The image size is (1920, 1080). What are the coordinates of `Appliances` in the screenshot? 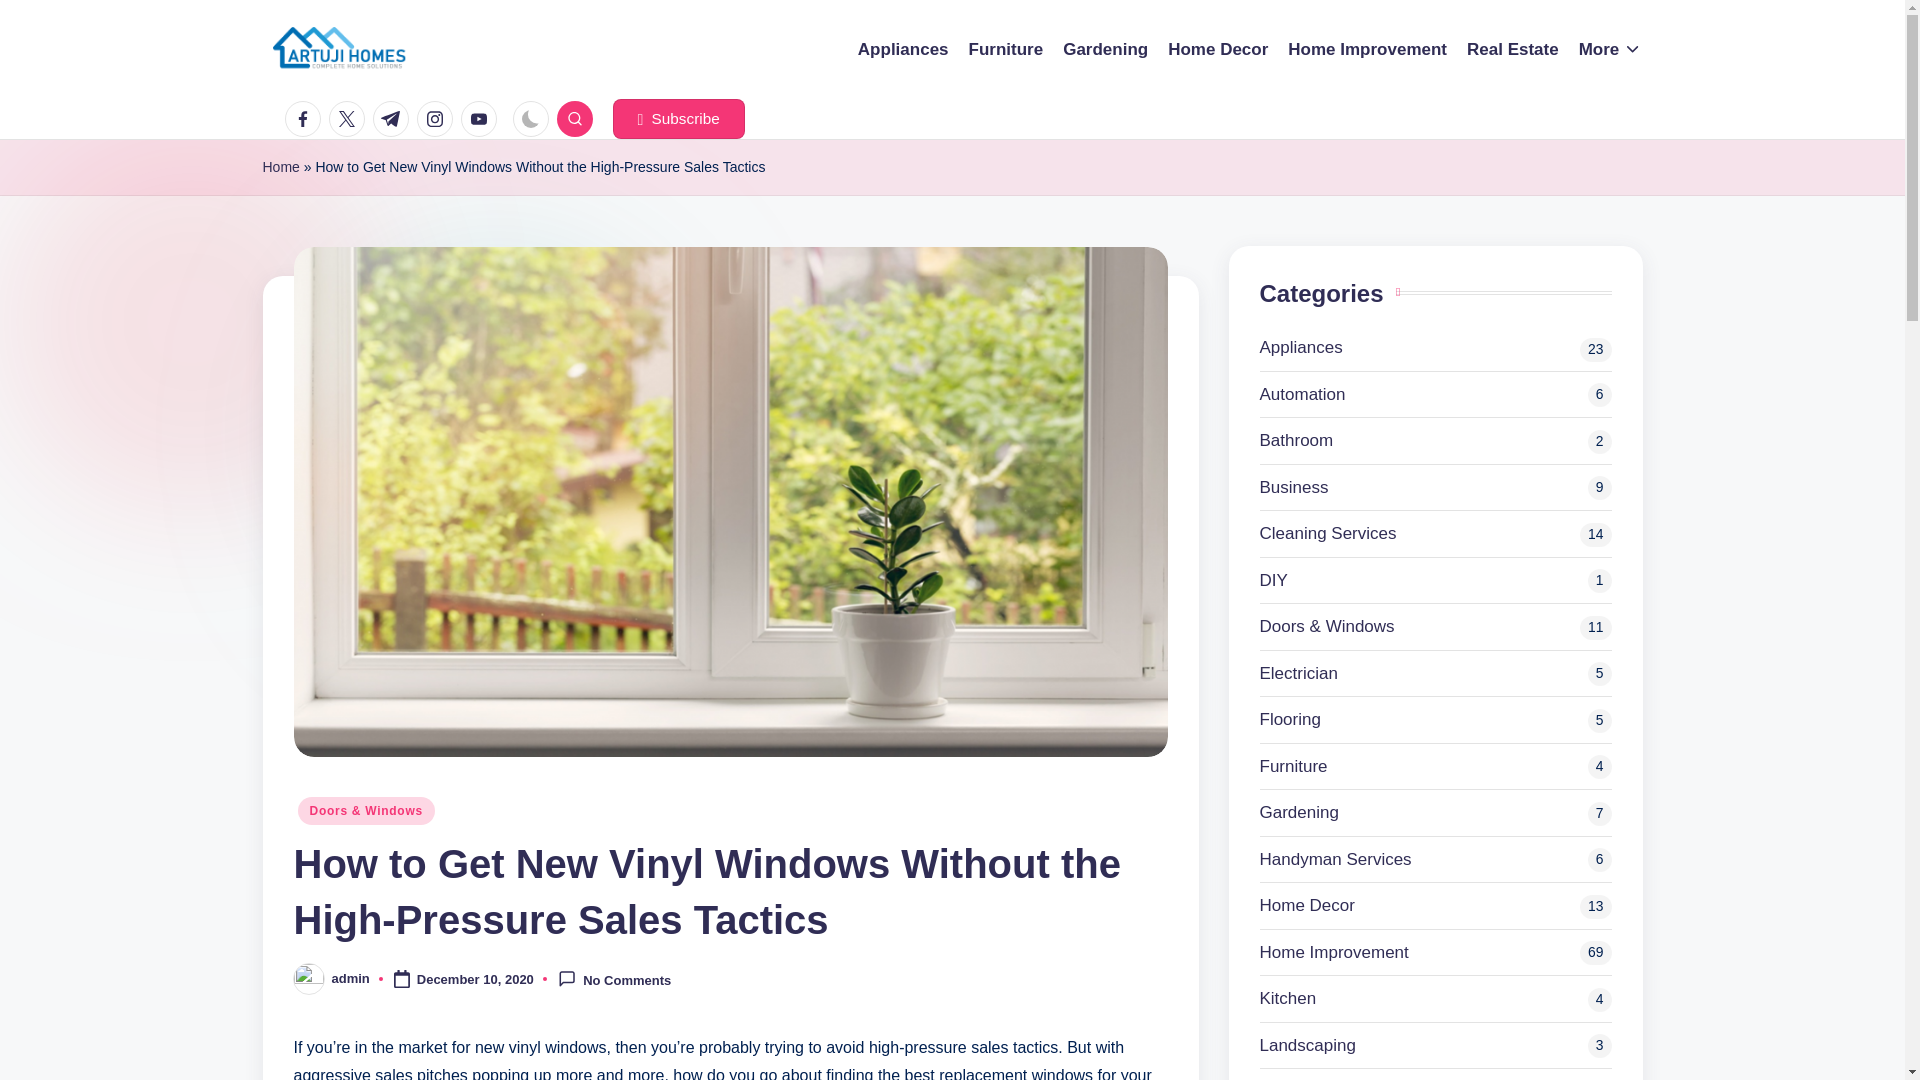 It's located at (903, 49).